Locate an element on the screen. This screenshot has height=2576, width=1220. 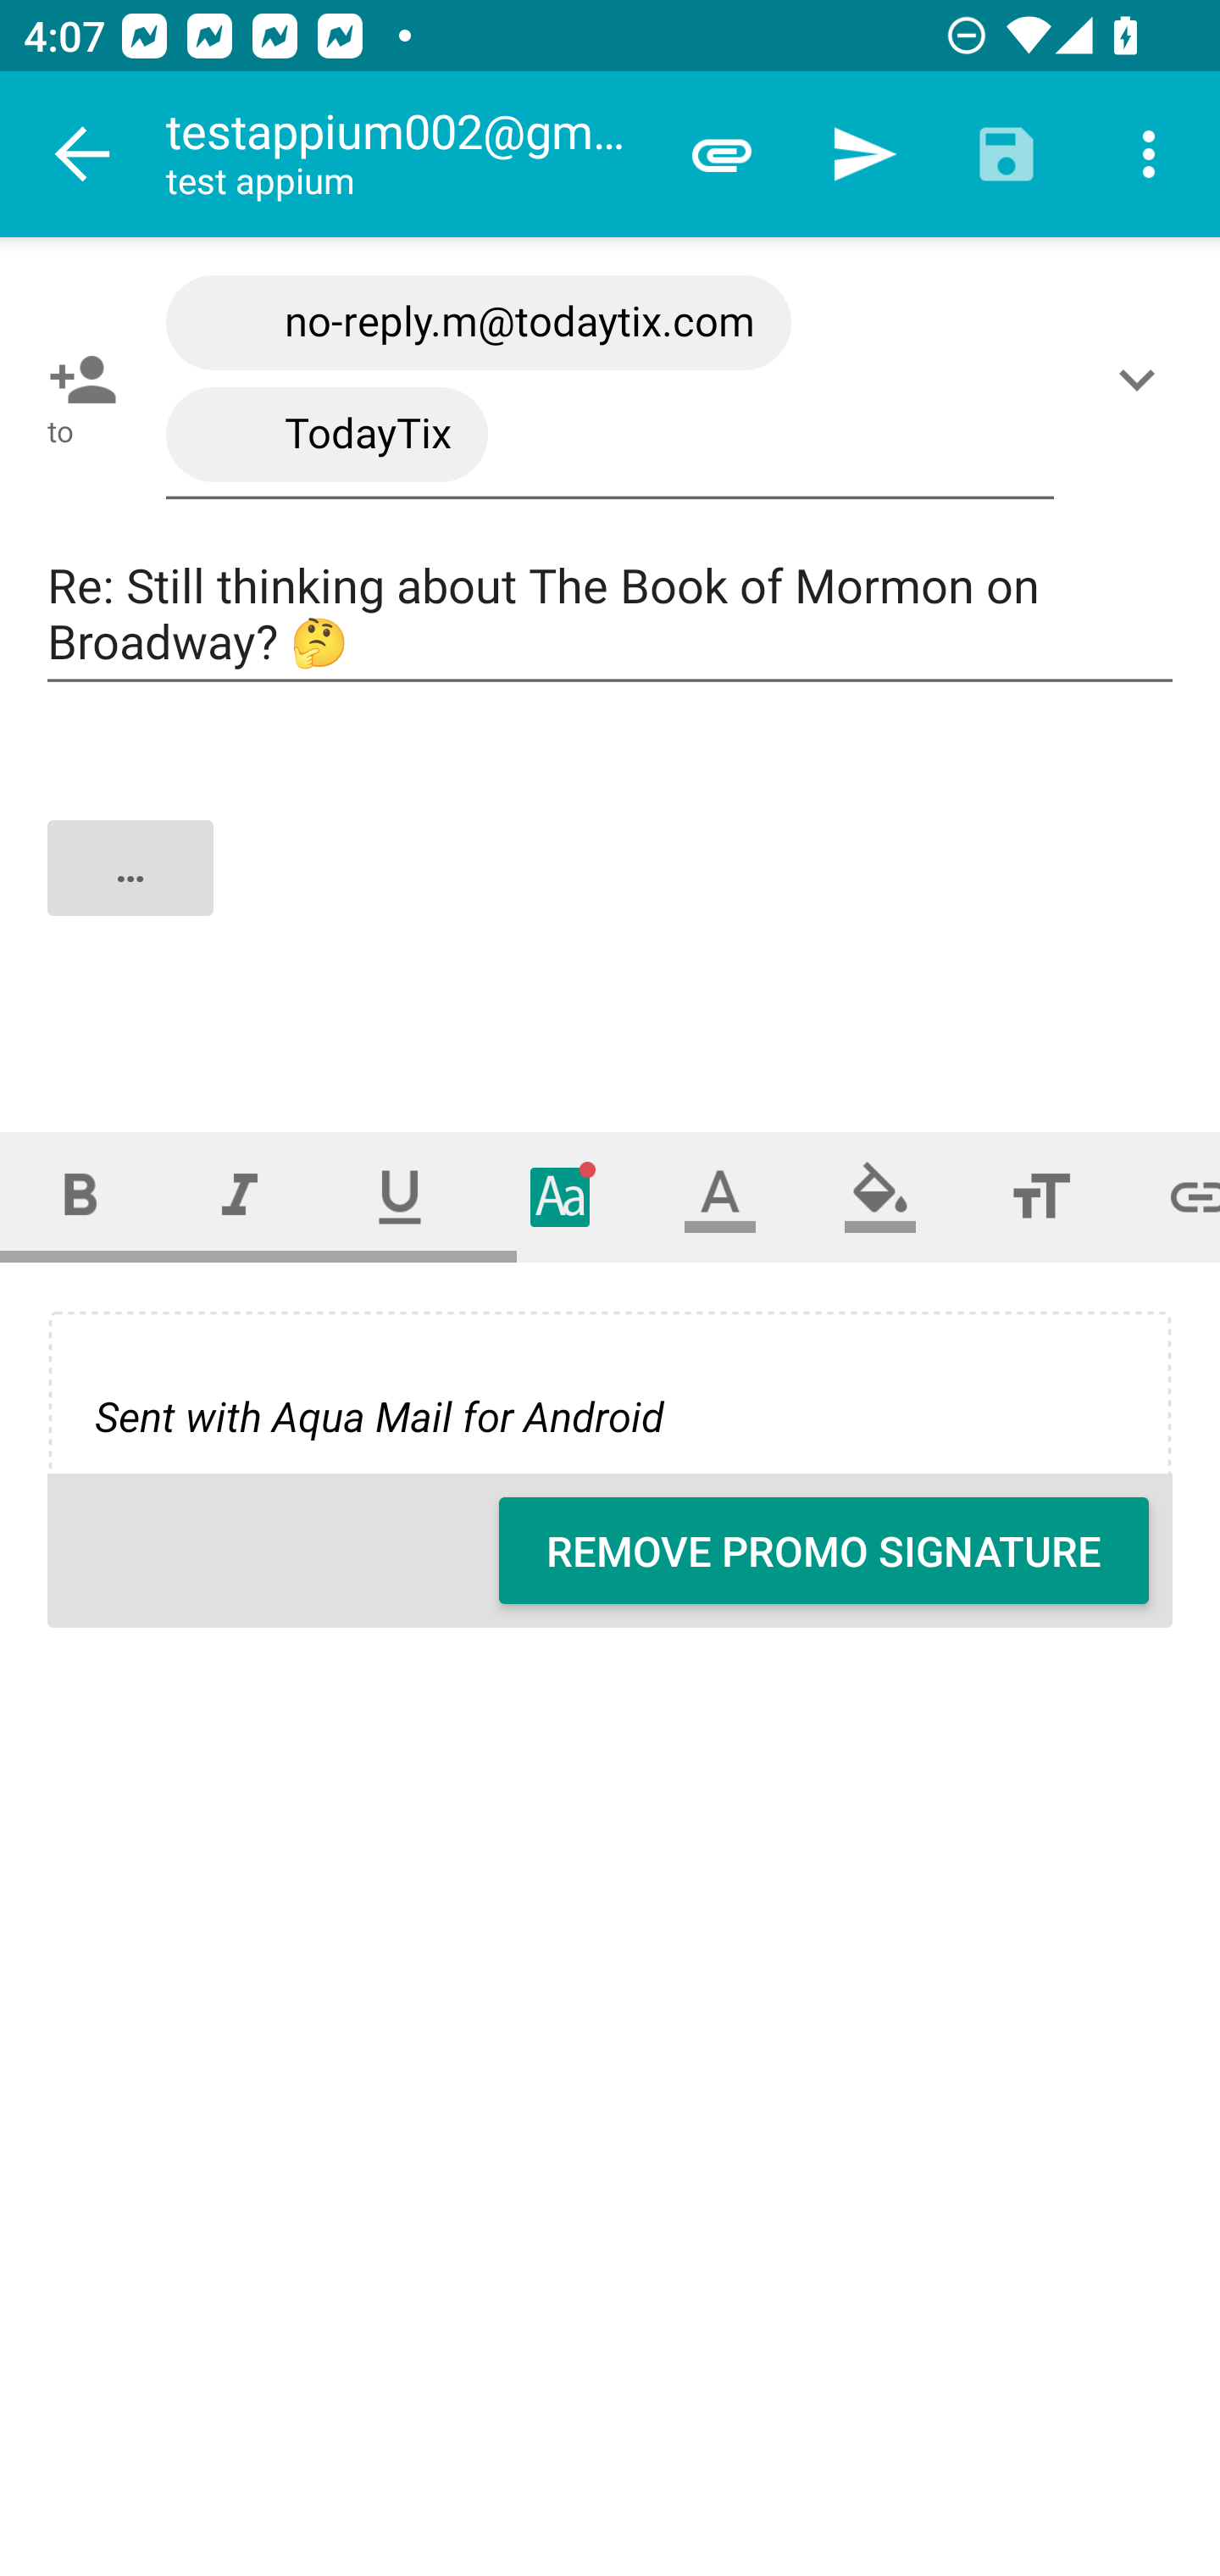
Underline is located at coordinates (400, 1196).